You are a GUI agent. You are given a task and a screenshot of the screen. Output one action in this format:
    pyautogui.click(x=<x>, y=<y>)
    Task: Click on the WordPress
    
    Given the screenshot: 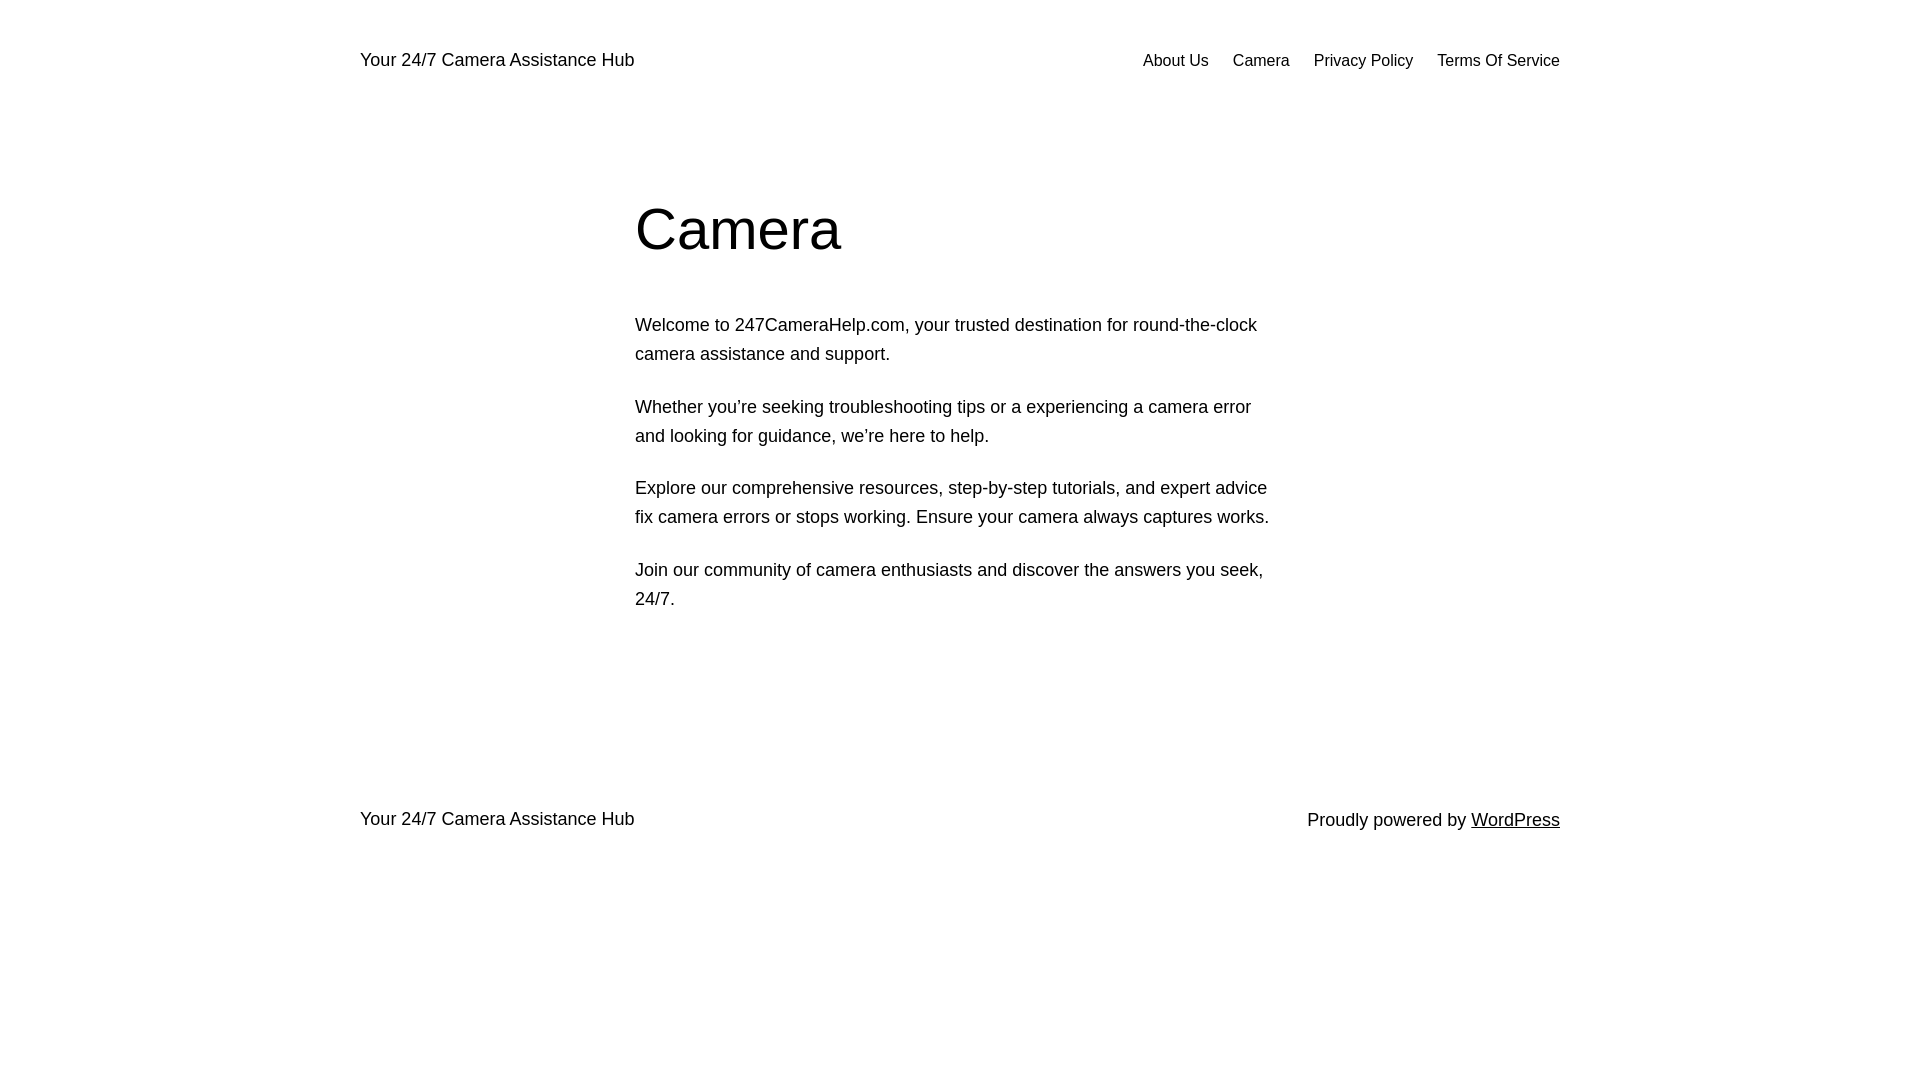 What is the action you would take?
    pyautogui.click(x=1516, y=820)
    